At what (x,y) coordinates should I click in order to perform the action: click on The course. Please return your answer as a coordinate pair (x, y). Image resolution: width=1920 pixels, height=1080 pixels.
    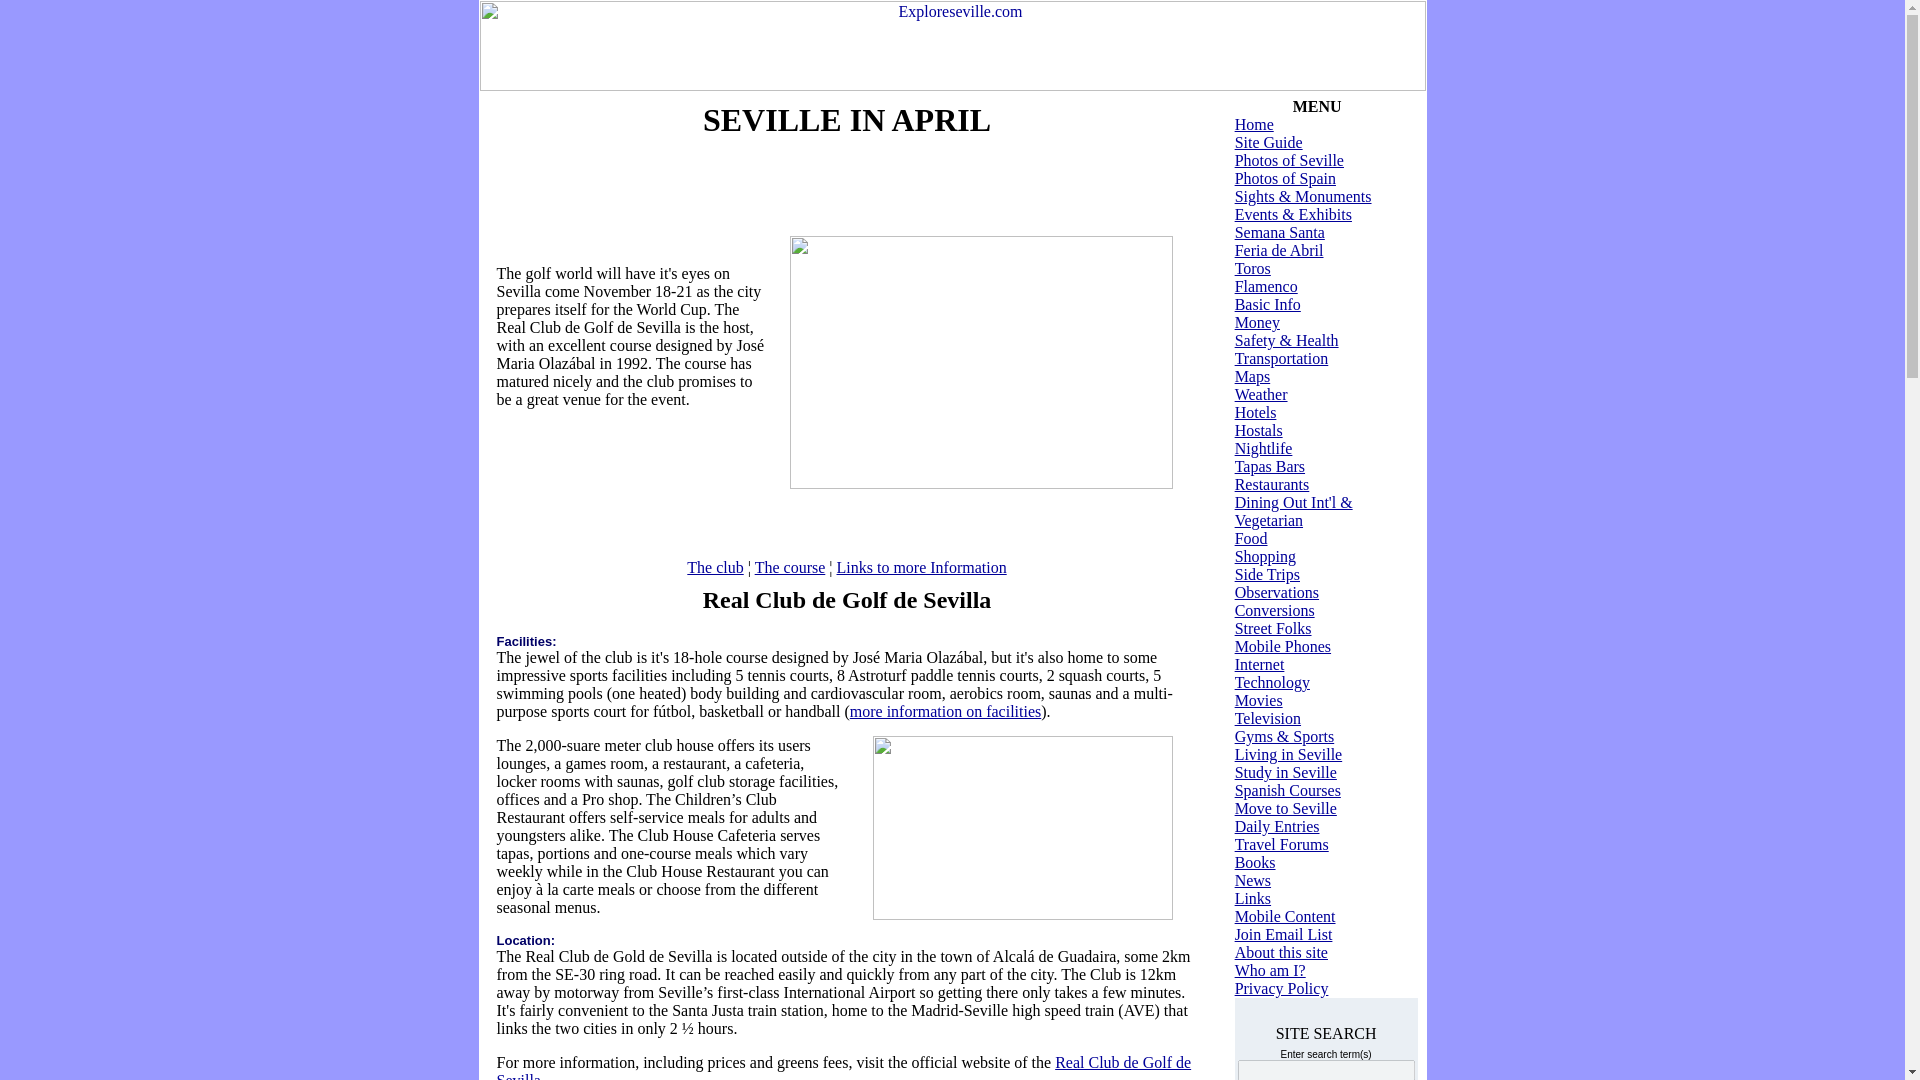
    Looking at the image, I should click on (790, 567).